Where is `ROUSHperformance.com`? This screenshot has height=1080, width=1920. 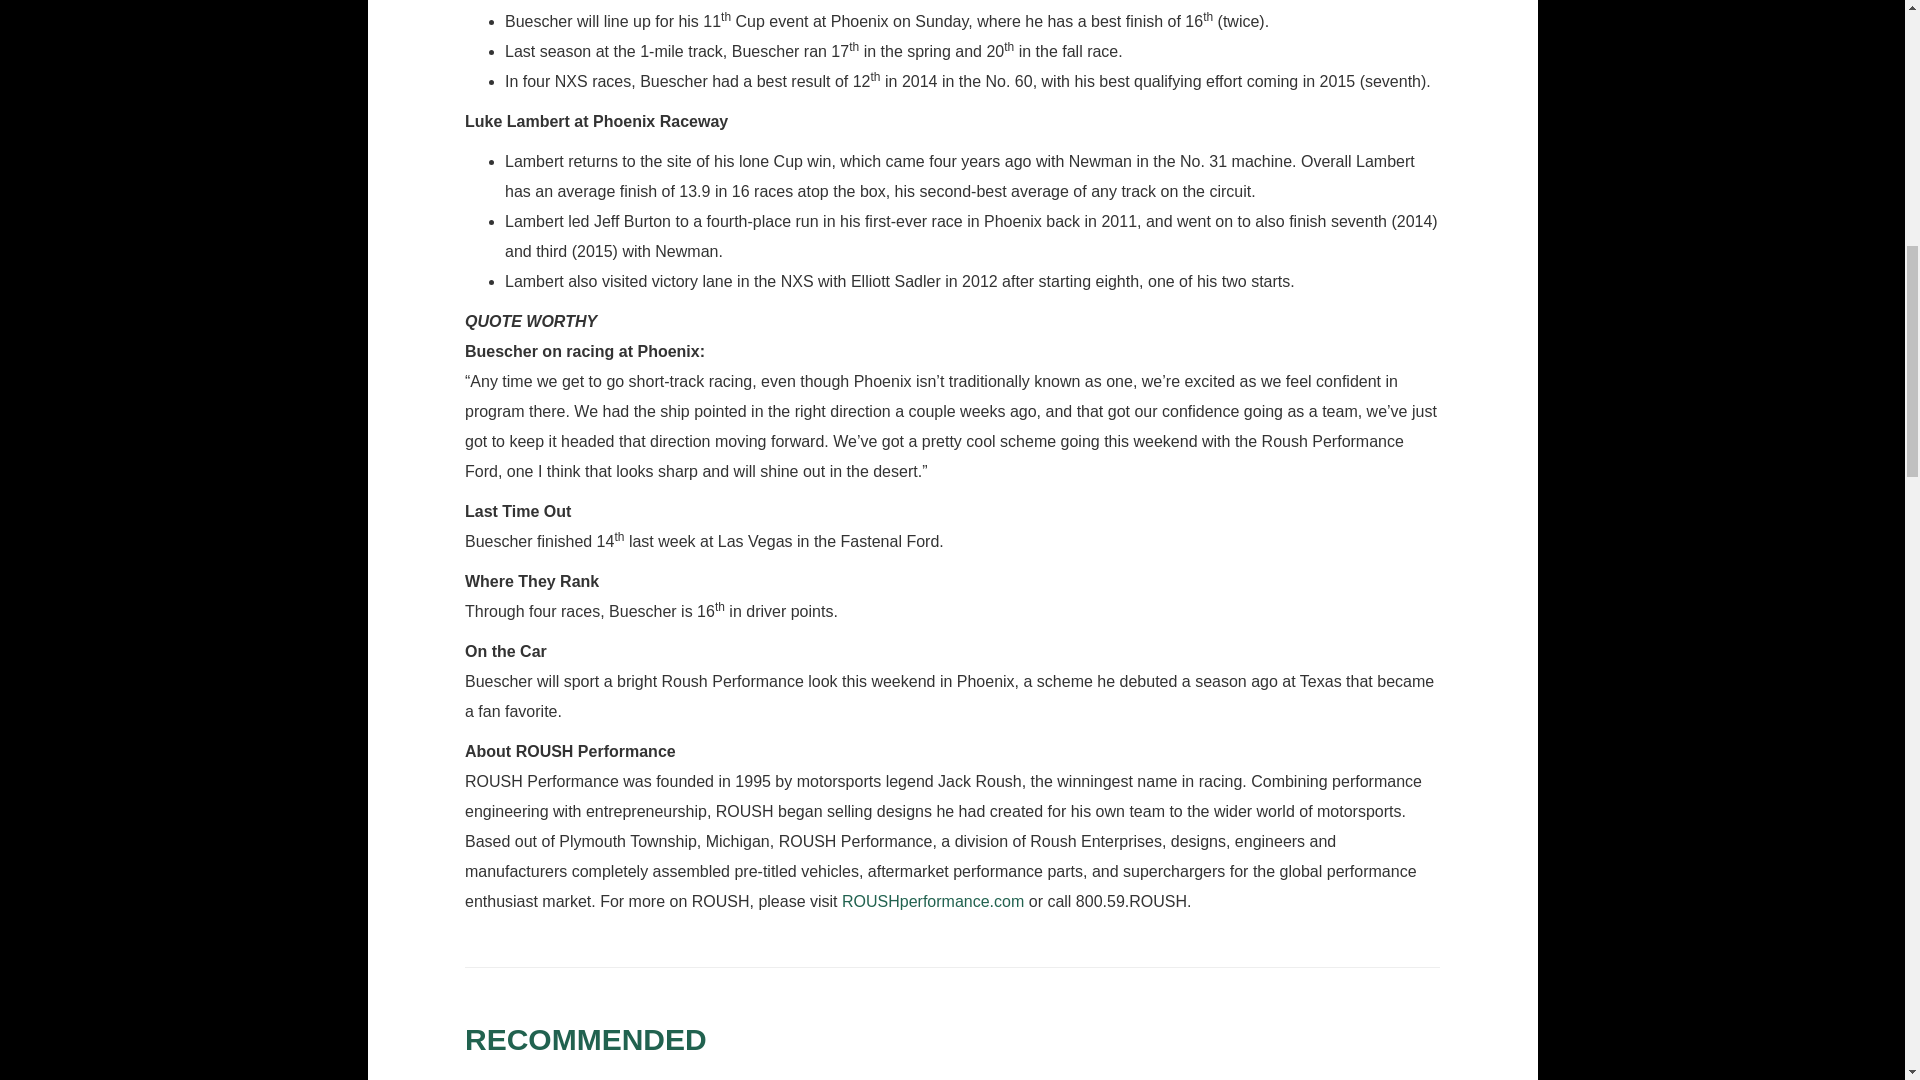
ROUSHperformance.com is located at coordinates (932, 902).